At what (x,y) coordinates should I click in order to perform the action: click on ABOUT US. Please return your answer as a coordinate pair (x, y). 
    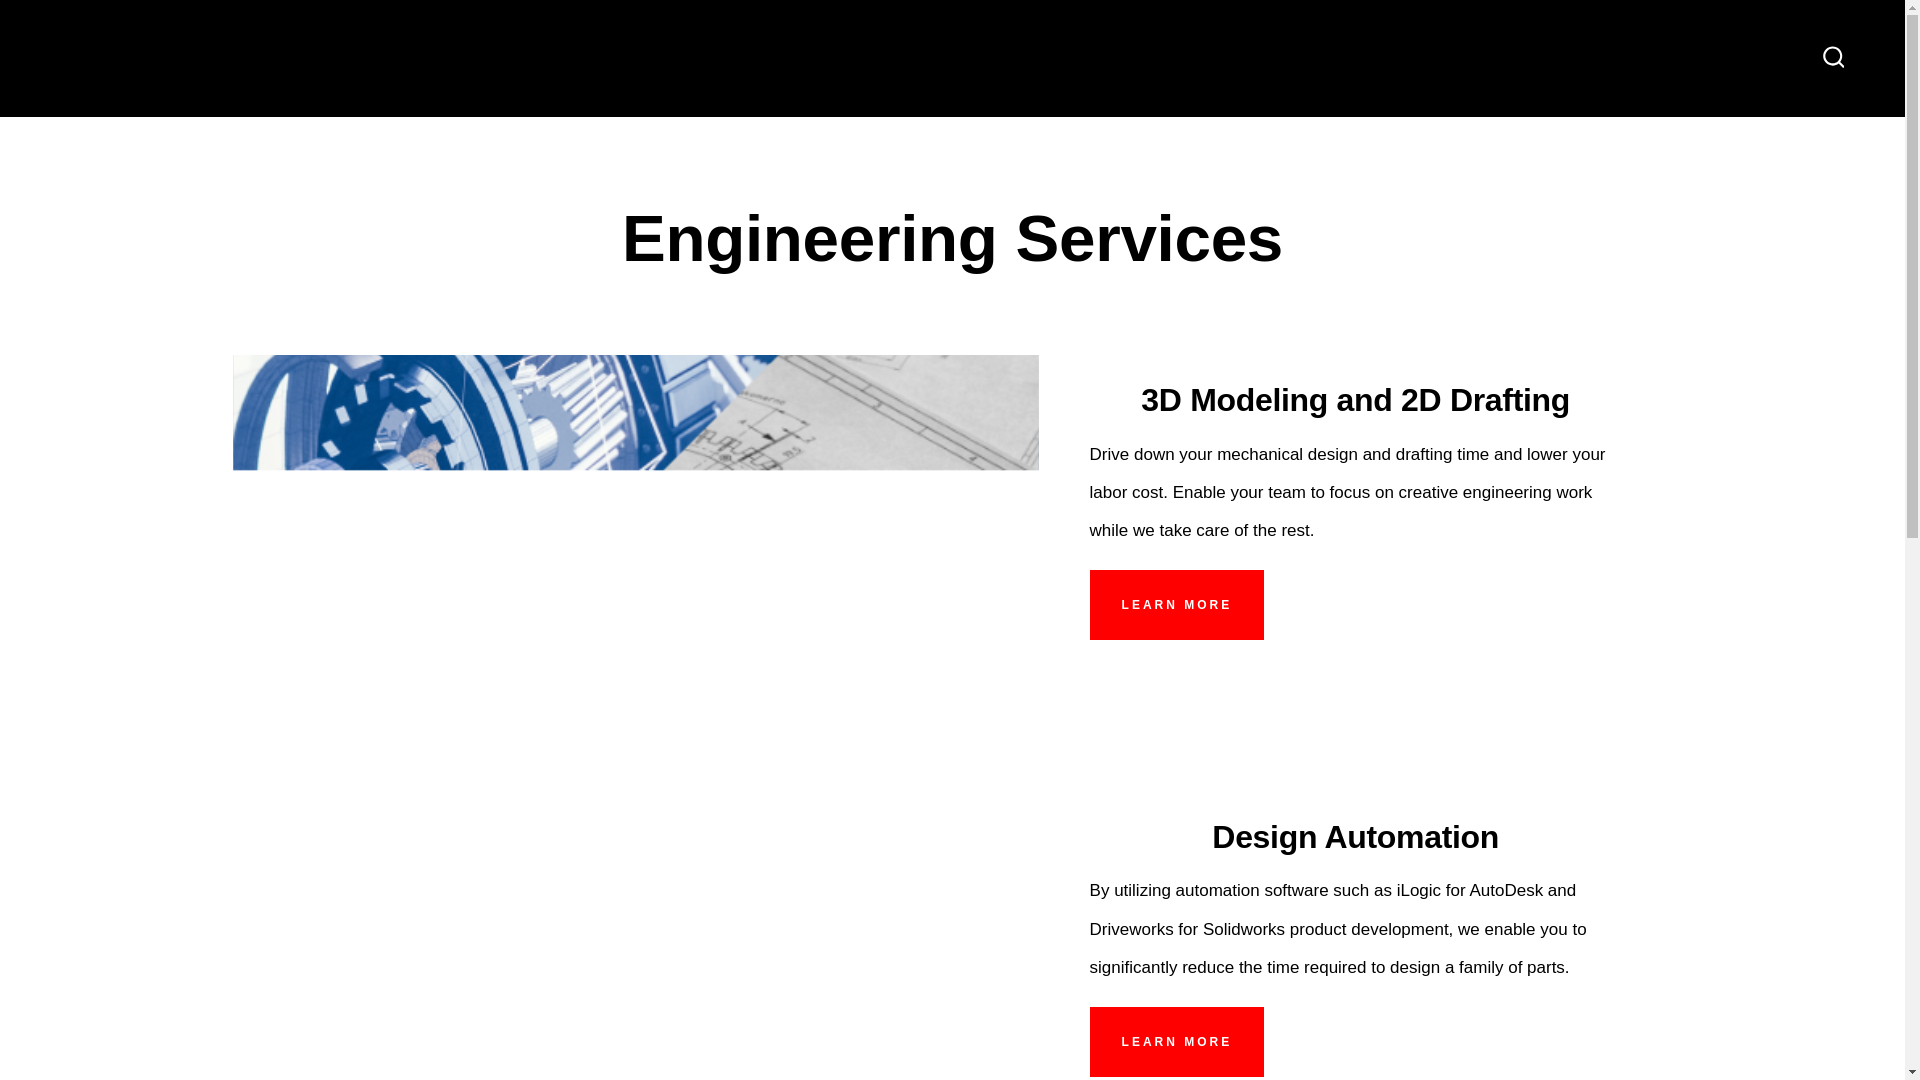
    Looking at the image, I should click on (1567, 73).